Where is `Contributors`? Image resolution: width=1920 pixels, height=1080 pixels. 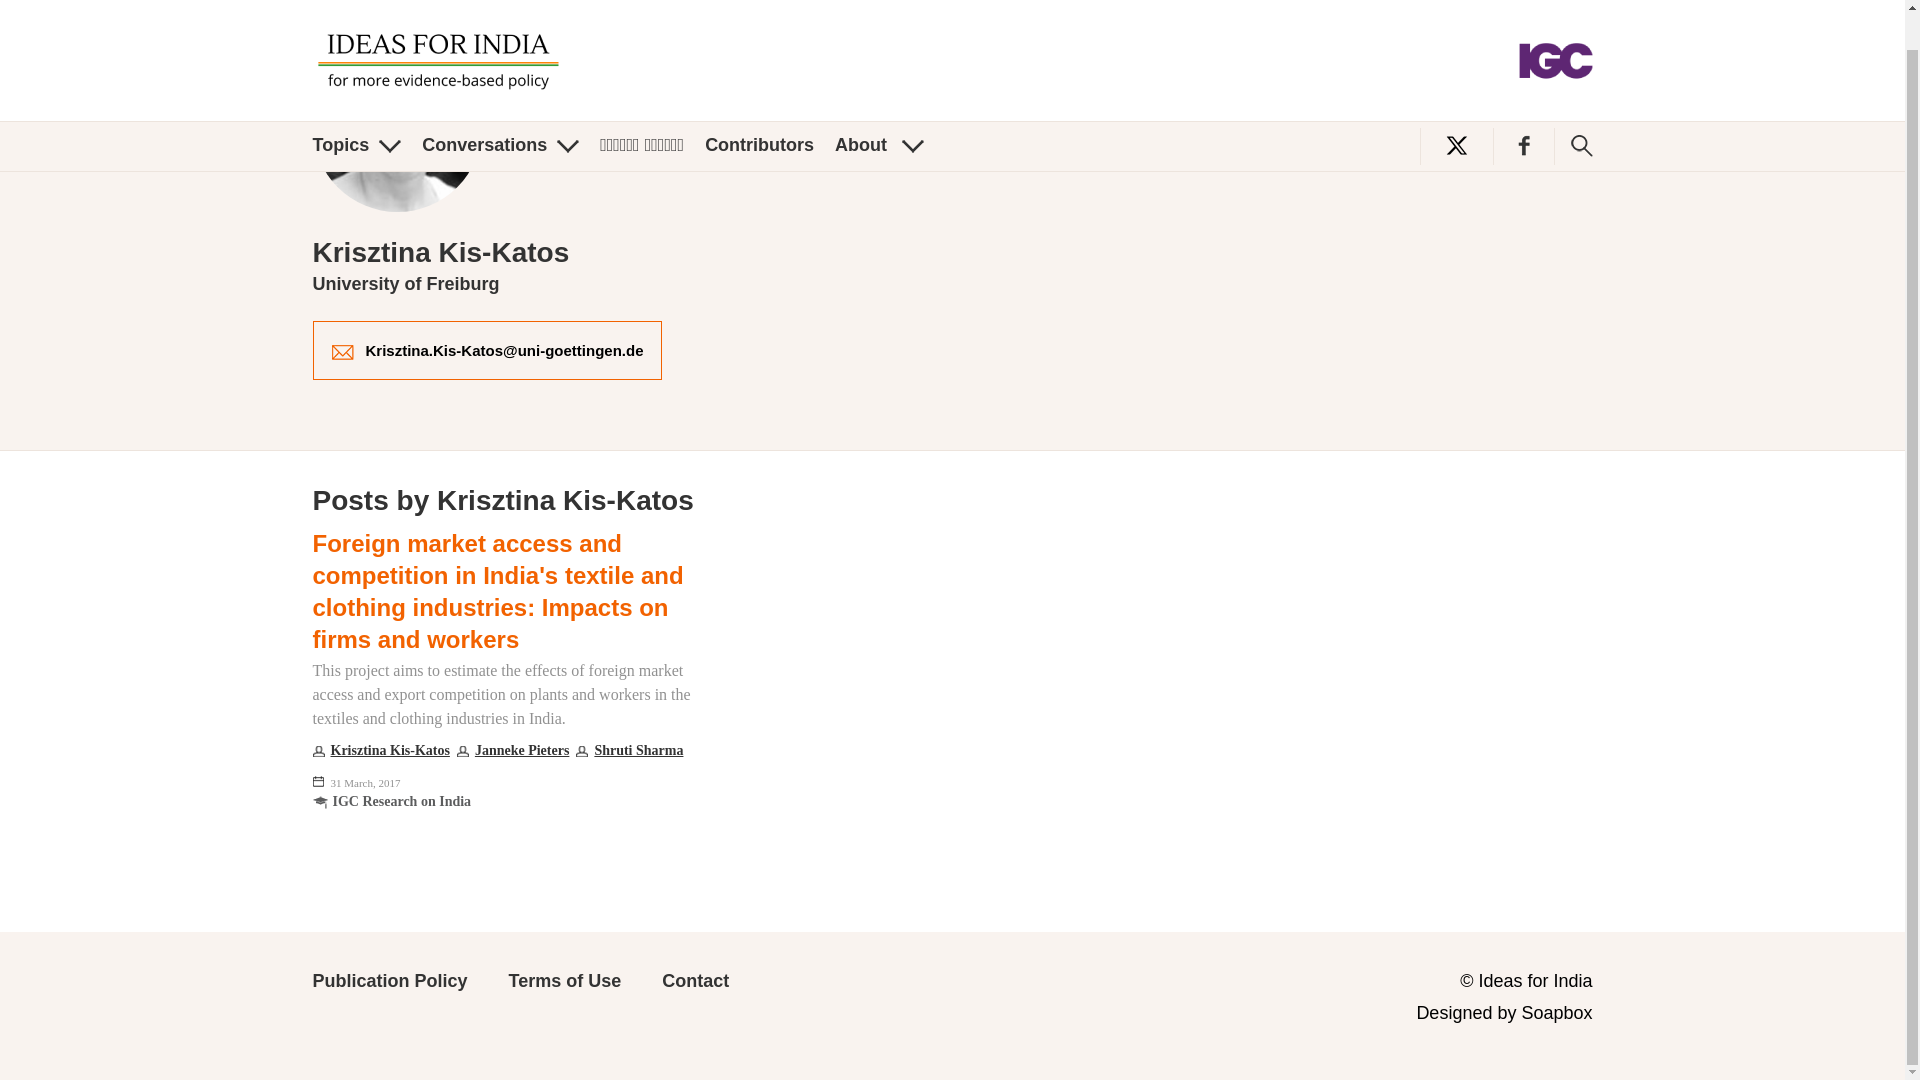
Contributors is located at coordinates (759, 108).